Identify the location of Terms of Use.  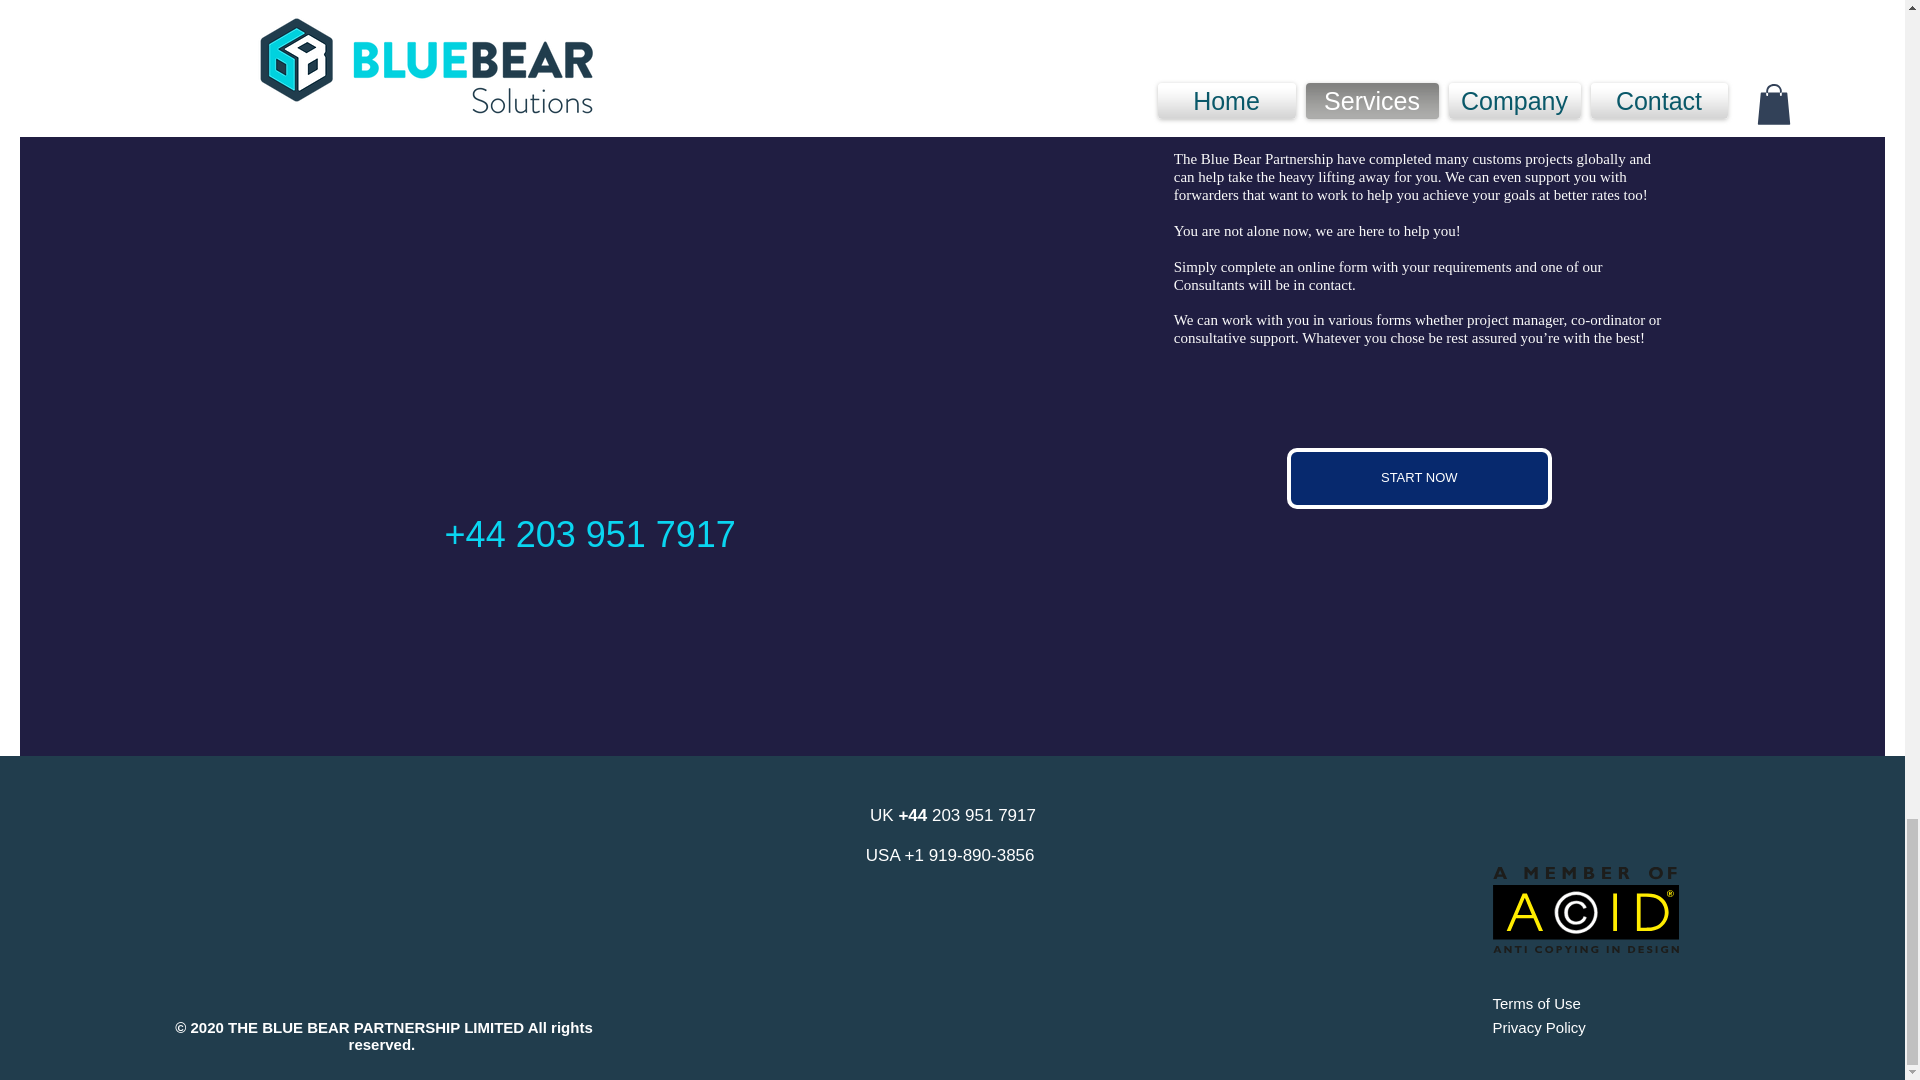
(1536, 1002).